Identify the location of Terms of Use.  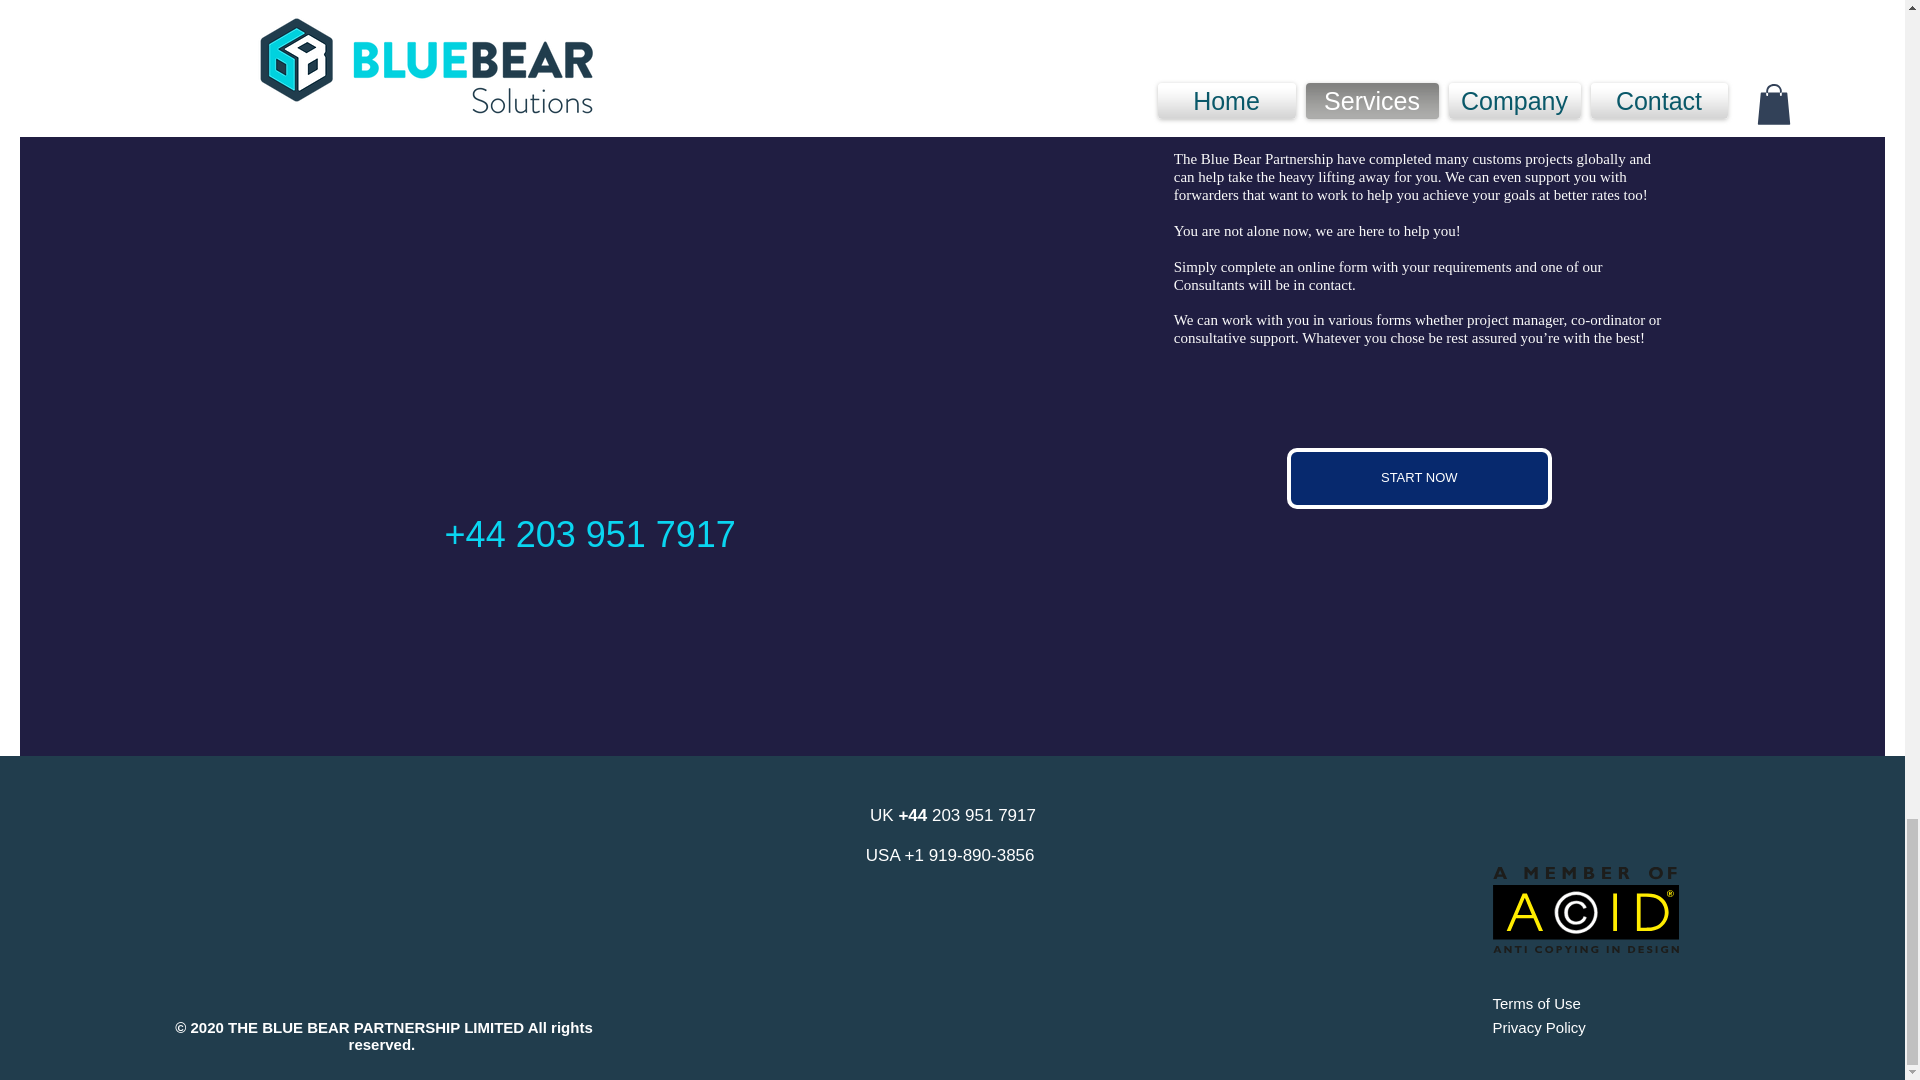
(1536, 1002).